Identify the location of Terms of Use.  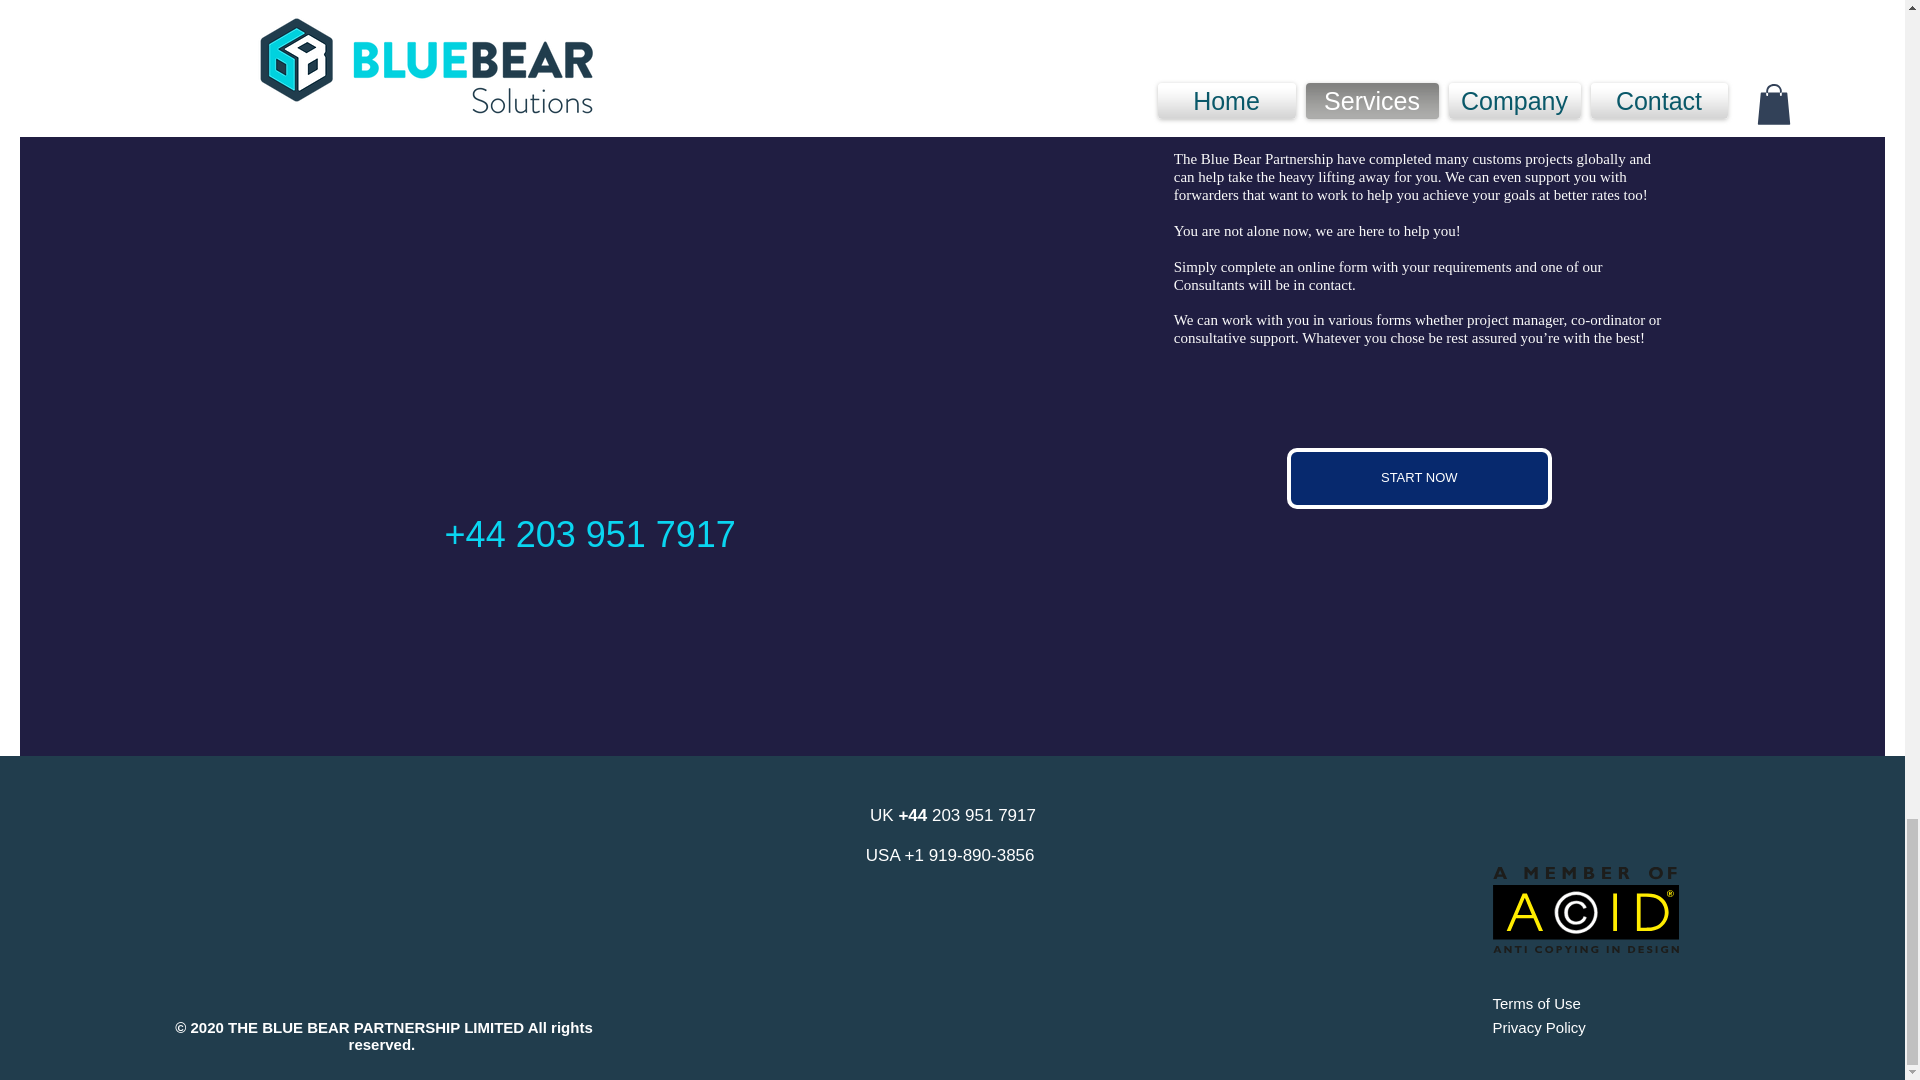
(1536, 1002).